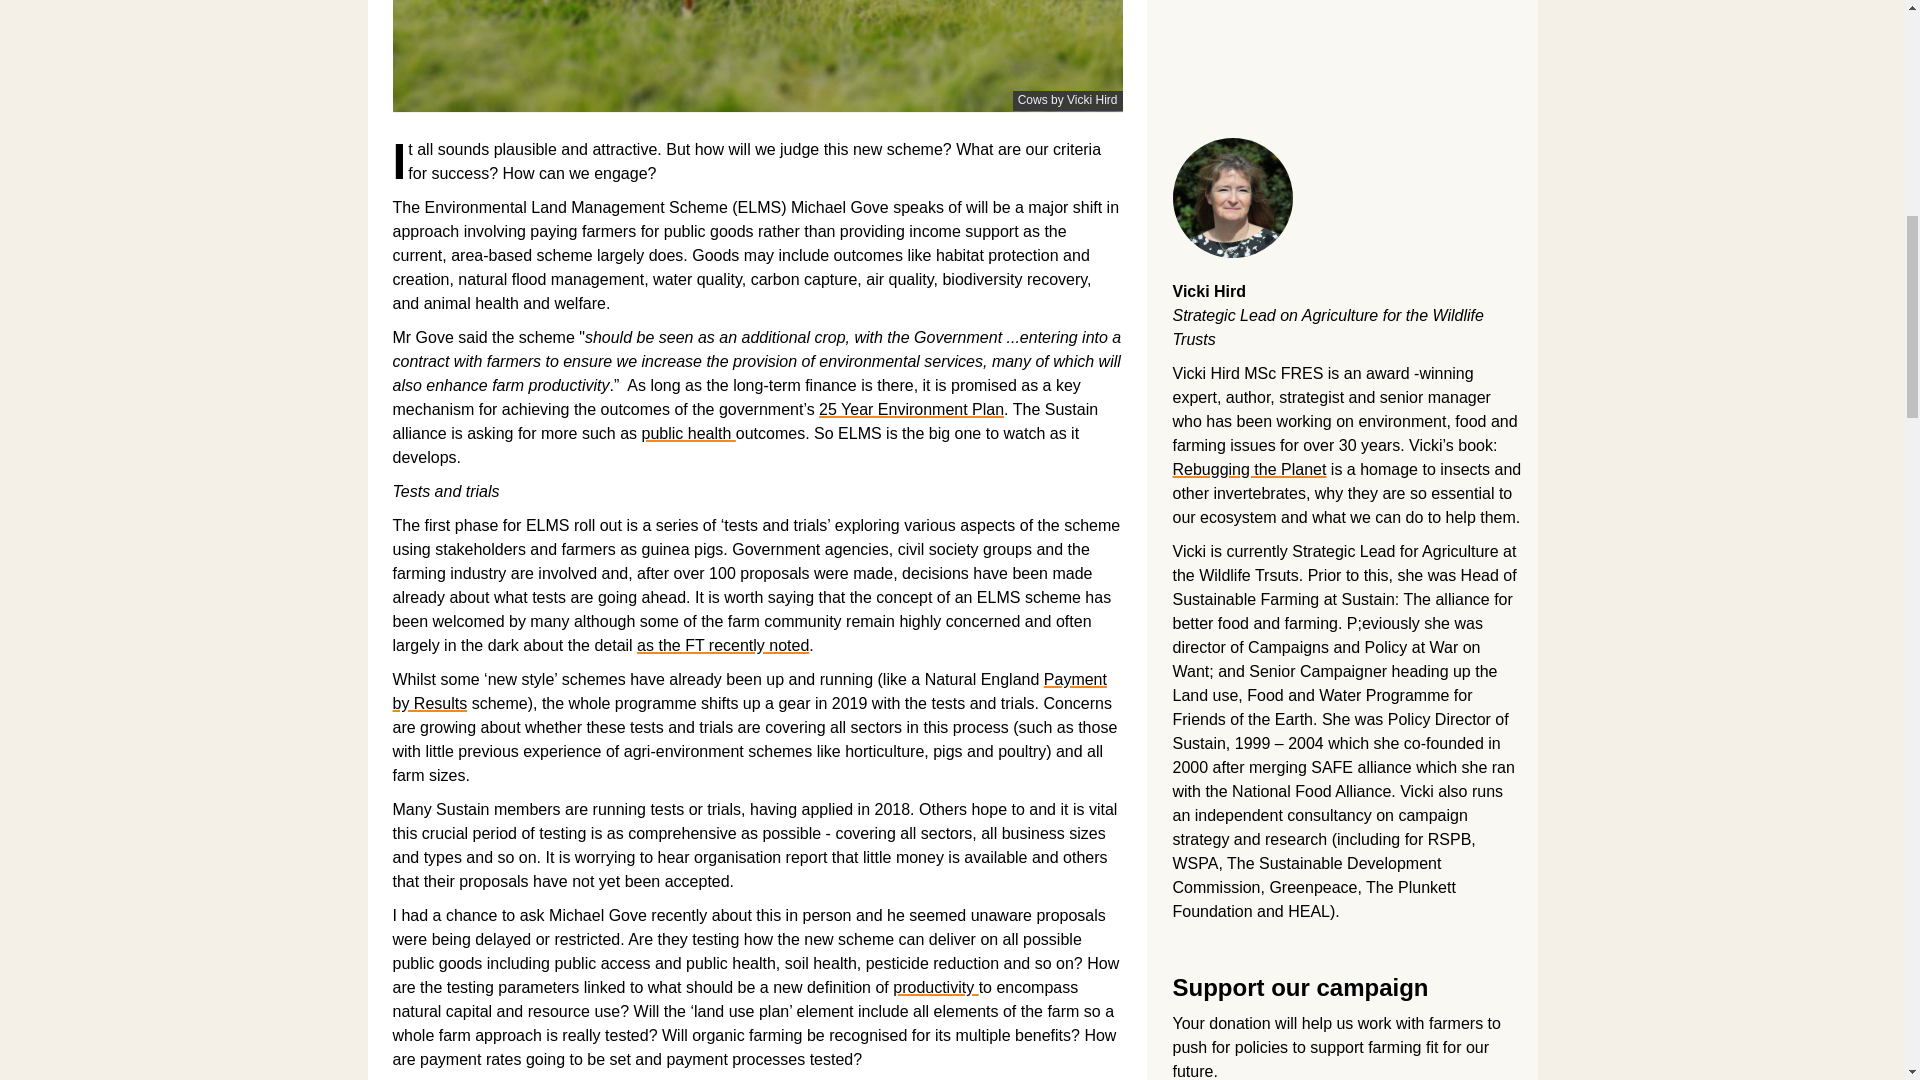 This screenshot has width=1920, height=1080. Describe the element at coordinates (934, 986) in the screenshot. I see `productivity` at that location.